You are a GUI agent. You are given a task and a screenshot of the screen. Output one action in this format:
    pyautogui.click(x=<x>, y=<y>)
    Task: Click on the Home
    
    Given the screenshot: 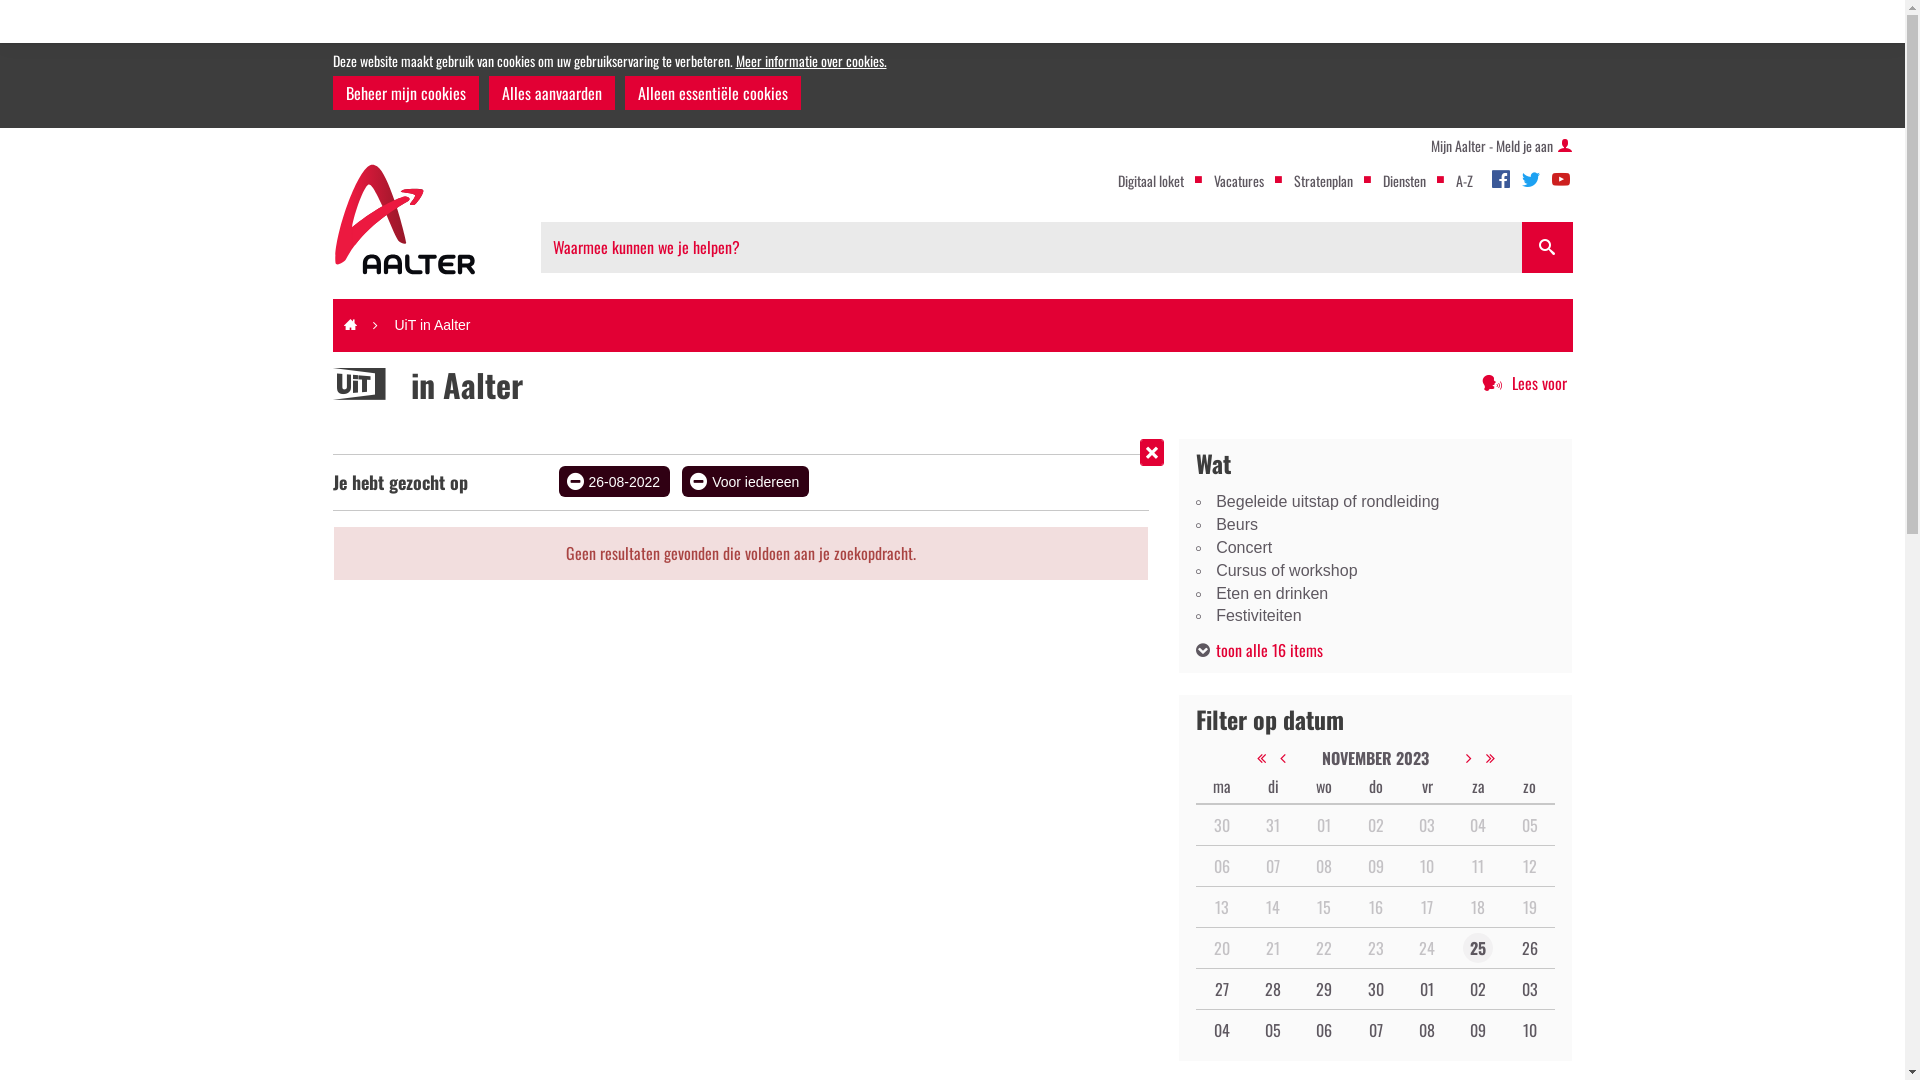 What is the action you would take?
    pyautogui.click(x=350, y=326)
    